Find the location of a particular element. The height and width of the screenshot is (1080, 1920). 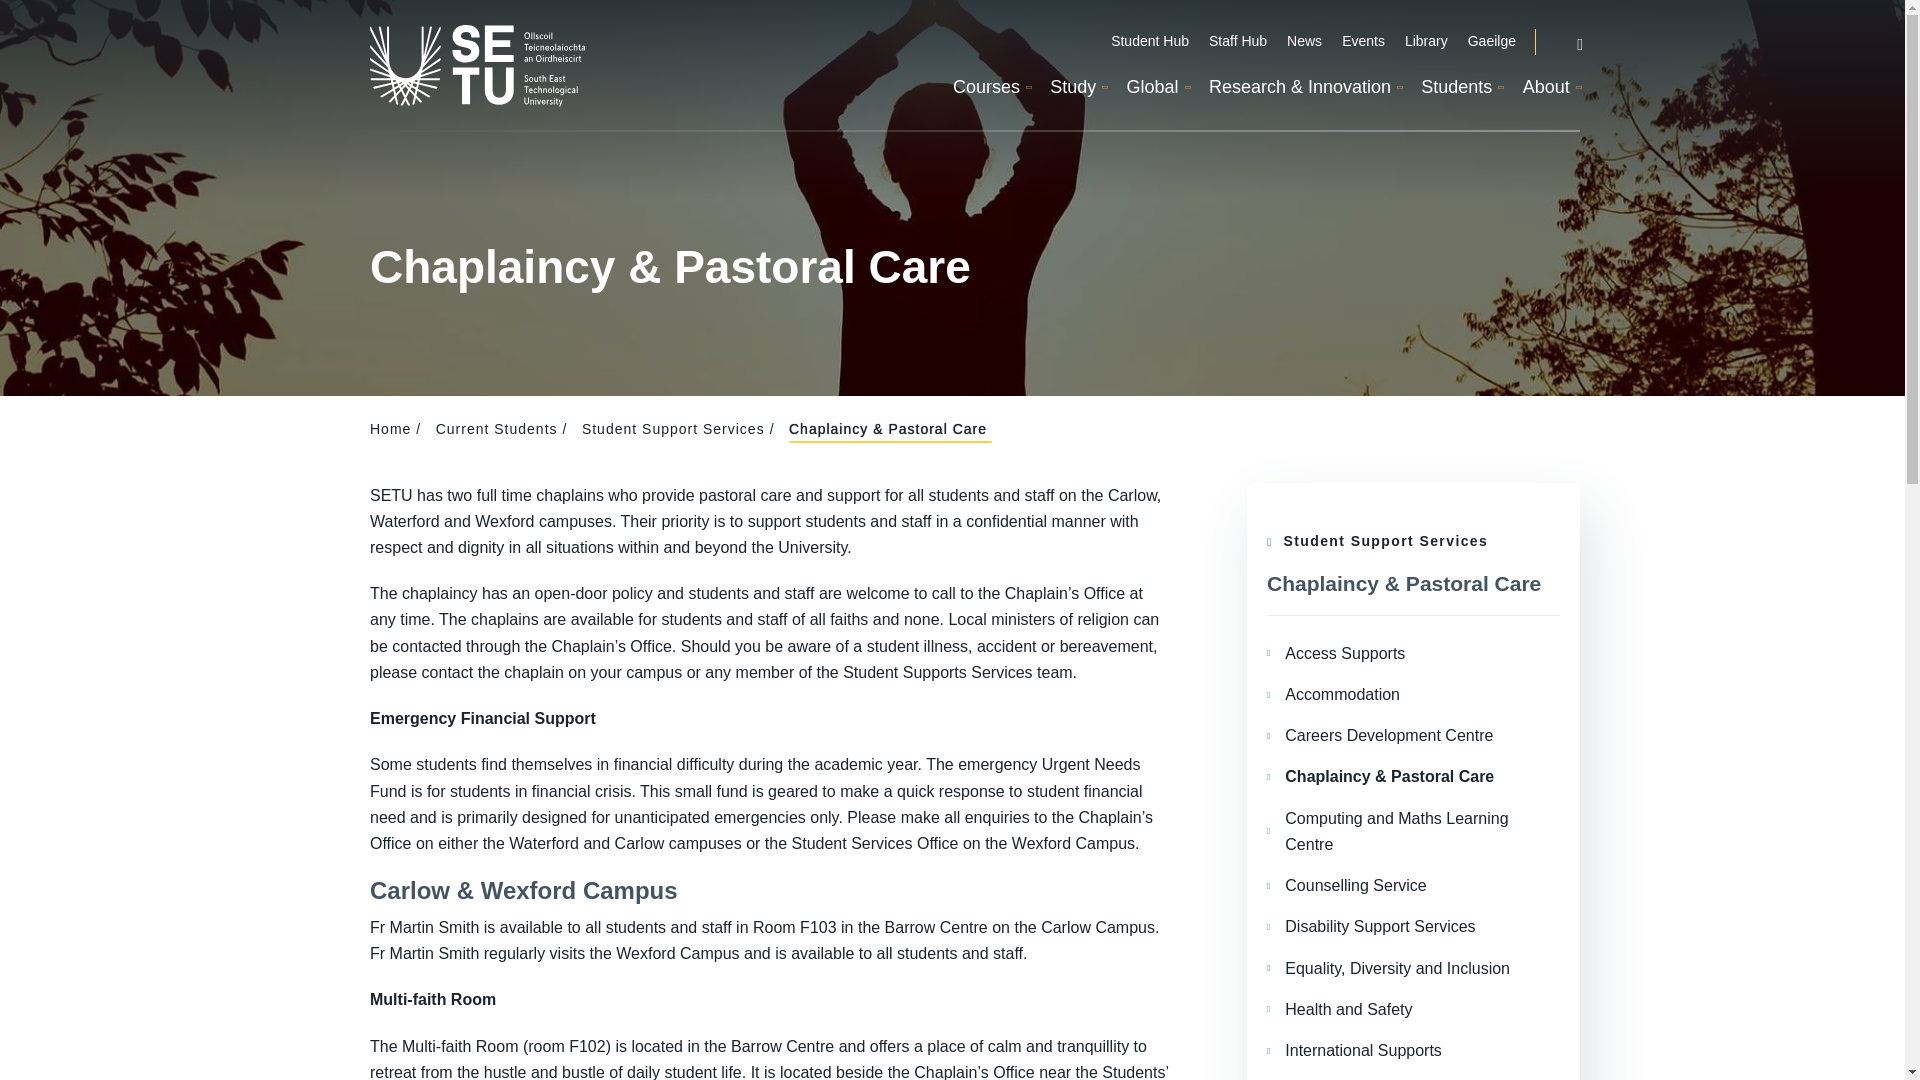

News is located at coordinates (1304, 42).